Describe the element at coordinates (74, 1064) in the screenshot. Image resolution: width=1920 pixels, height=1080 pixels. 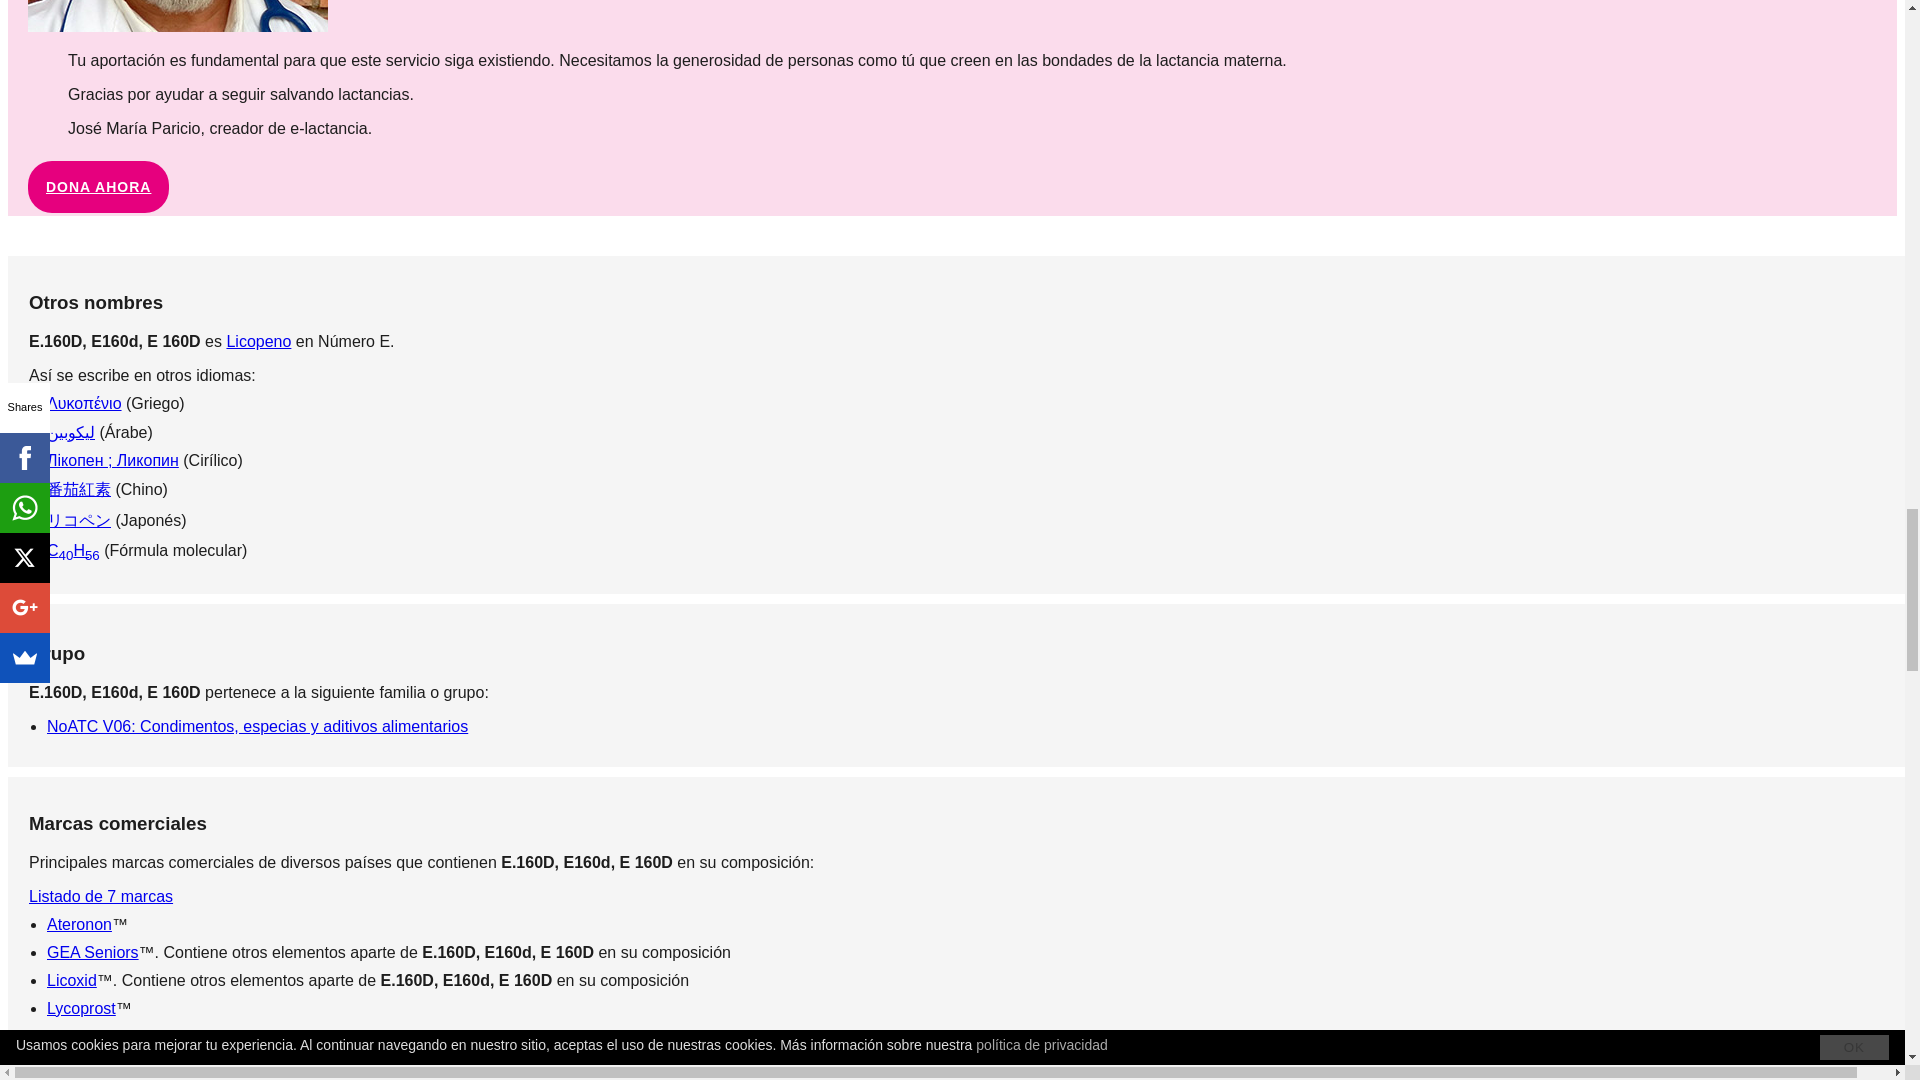
I see `Udamin` at that location.